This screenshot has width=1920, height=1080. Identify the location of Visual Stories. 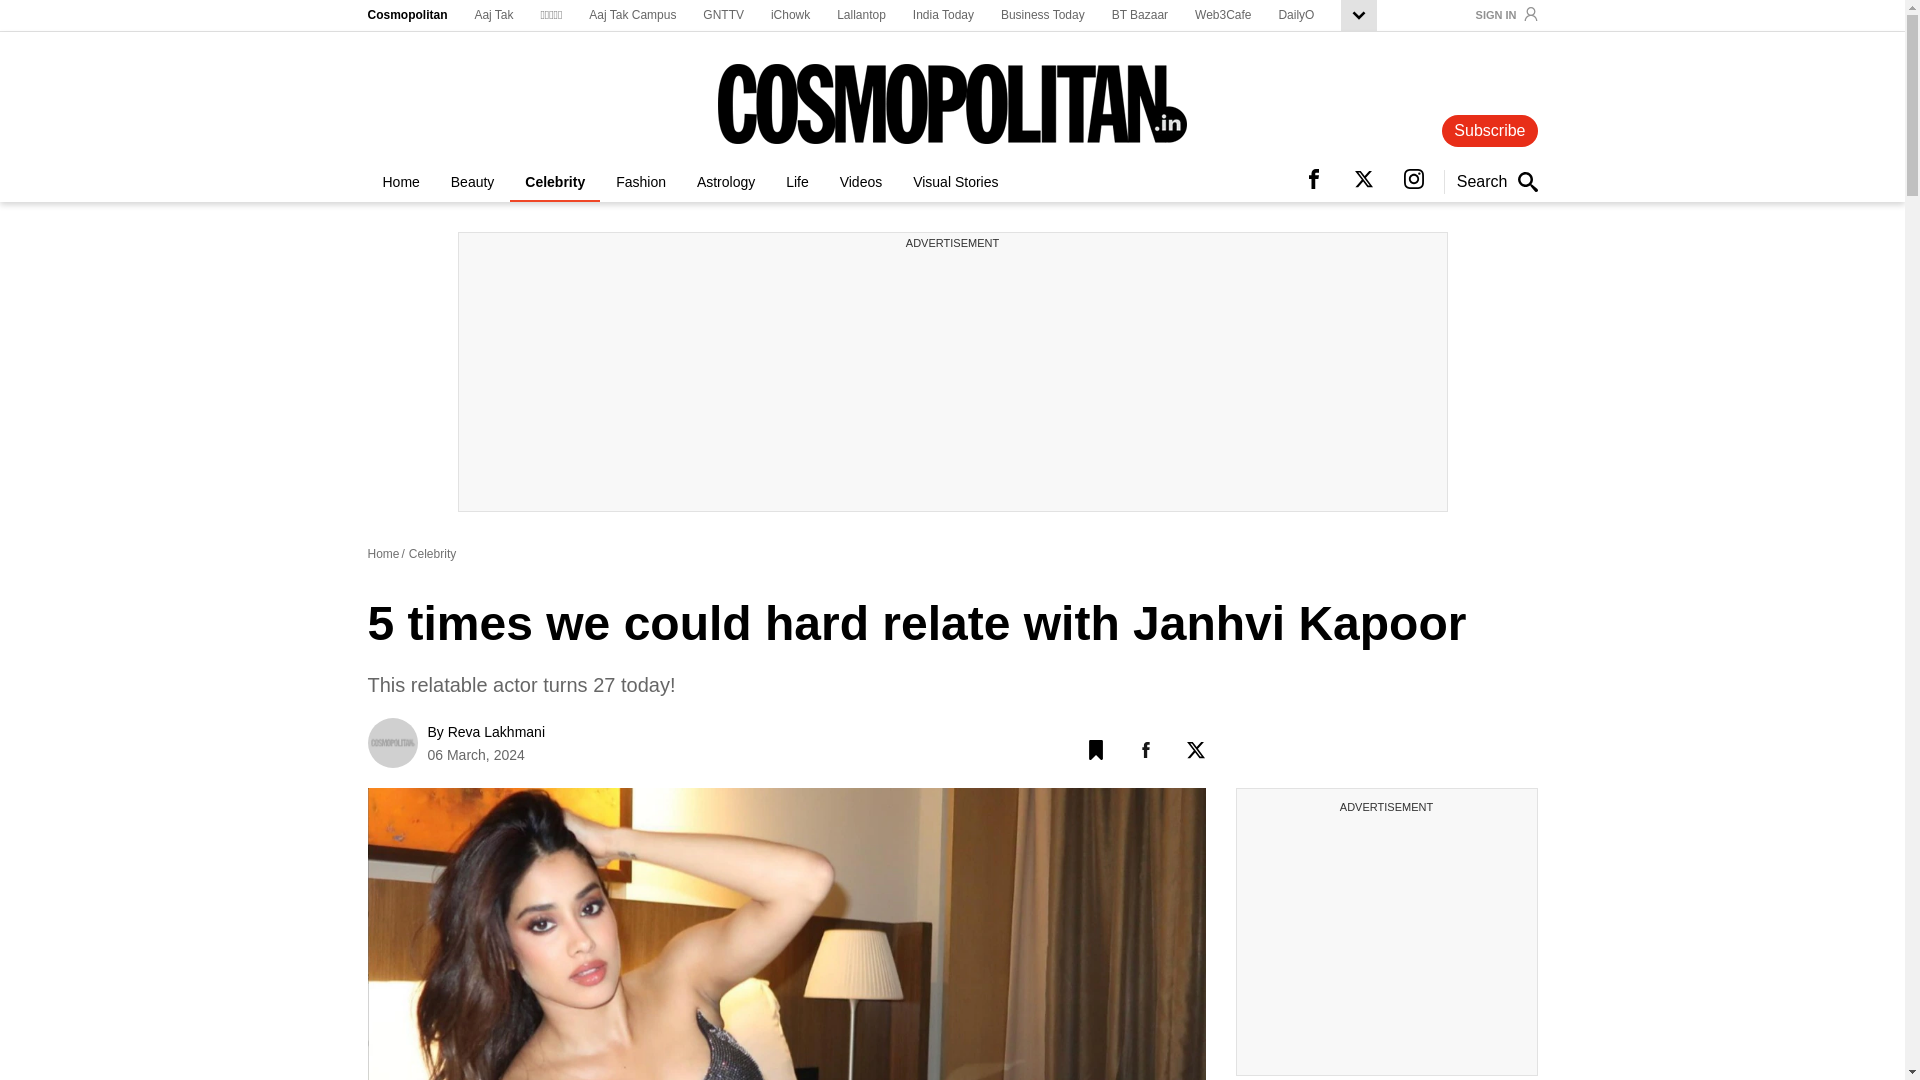
(956, 186).